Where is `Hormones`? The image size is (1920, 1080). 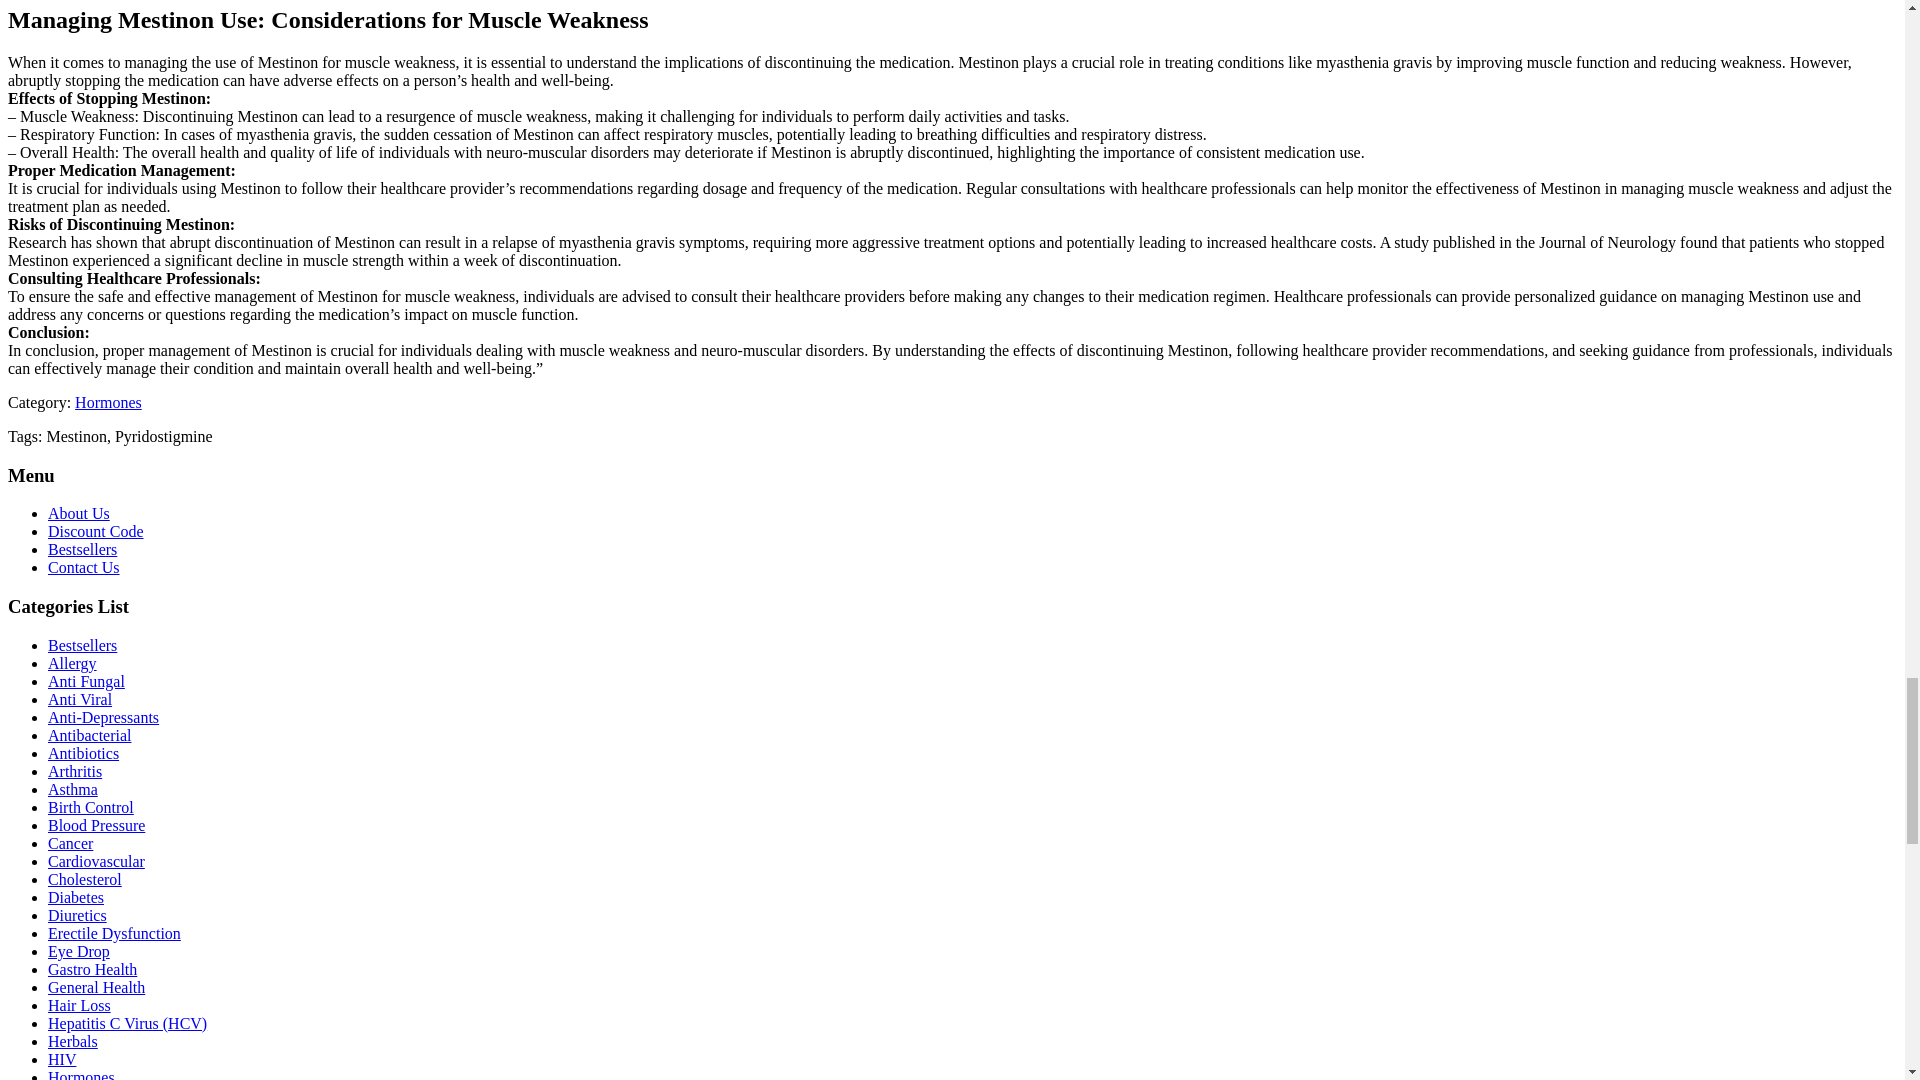 Hormones is located at coordinates (108, 402).